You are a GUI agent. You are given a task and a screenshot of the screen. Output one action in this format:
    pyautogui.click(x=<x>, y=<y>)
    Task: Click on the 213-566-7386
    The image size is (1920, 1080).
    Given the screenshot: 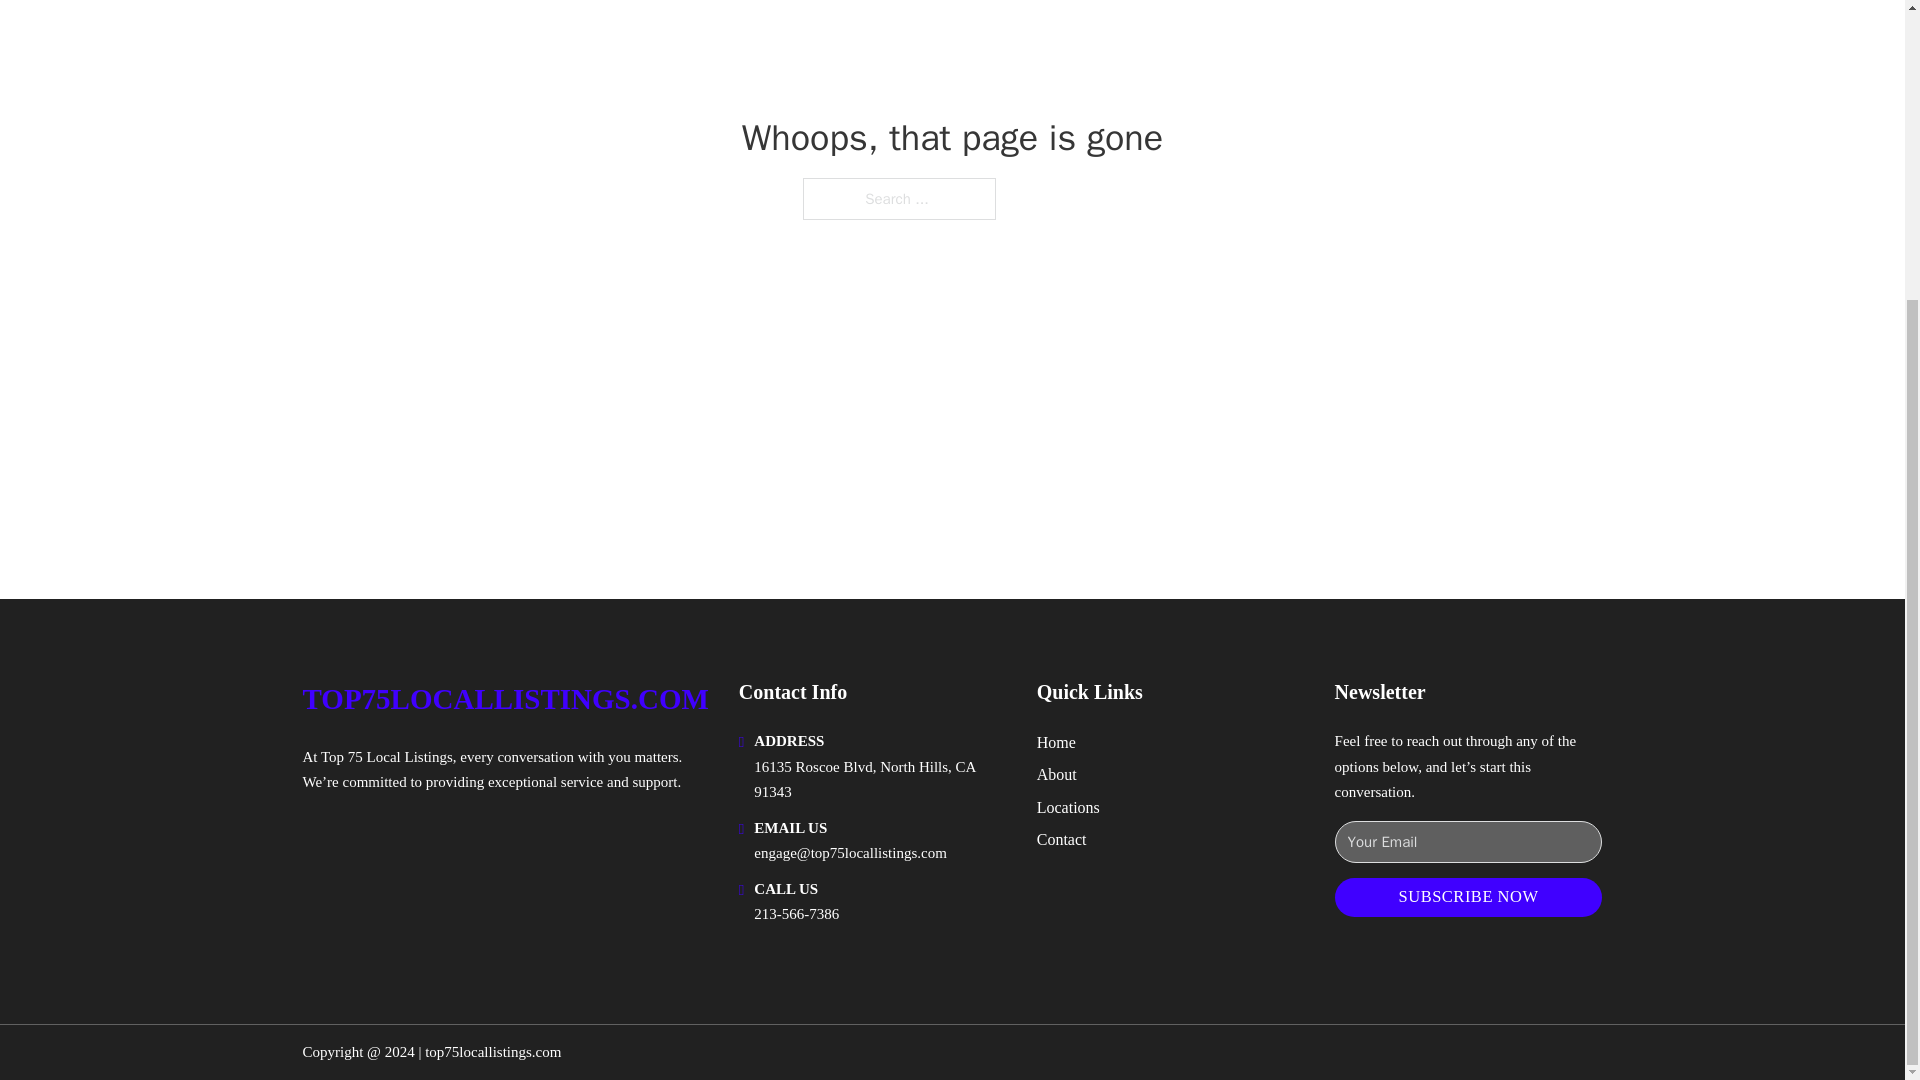 What is the action you would take?
    pyautogui.click(x=796, y=914)
    